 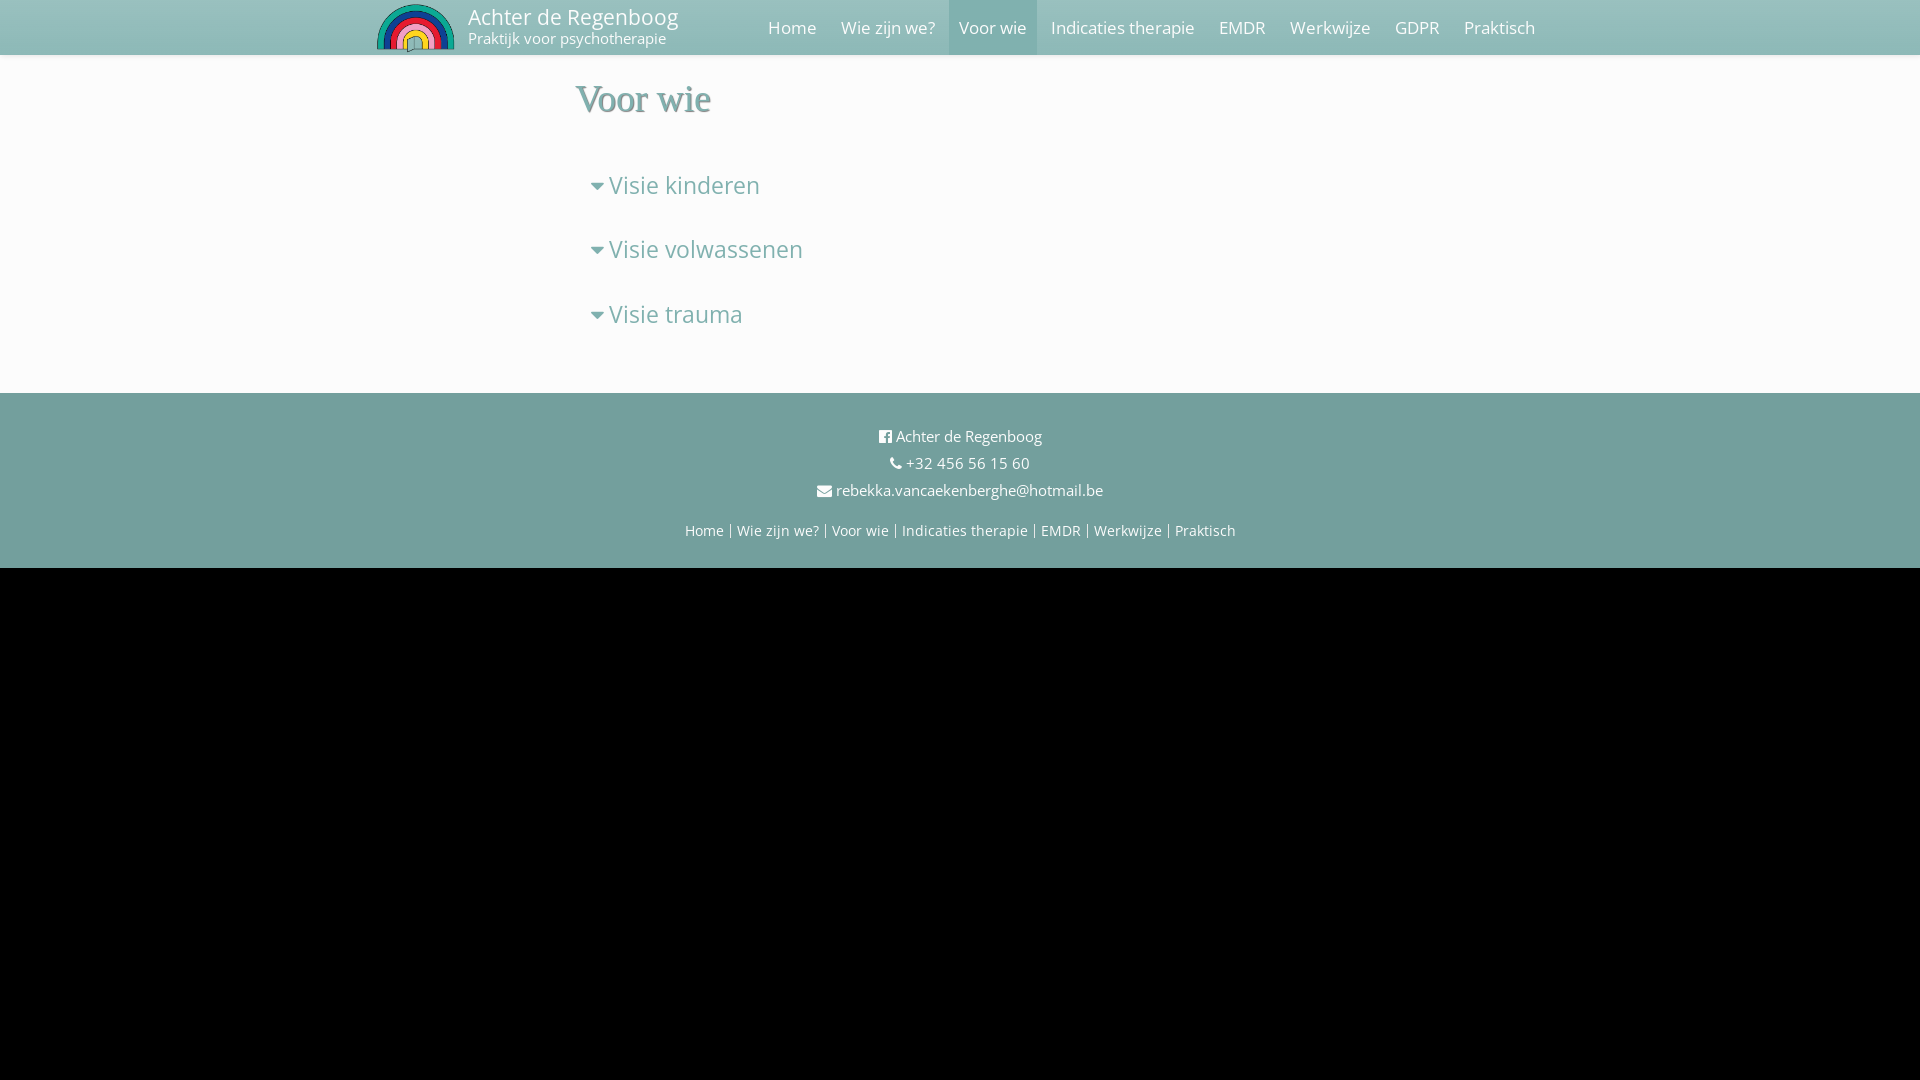 I want to click on Werkwijze, so click(x=1330, y=28).